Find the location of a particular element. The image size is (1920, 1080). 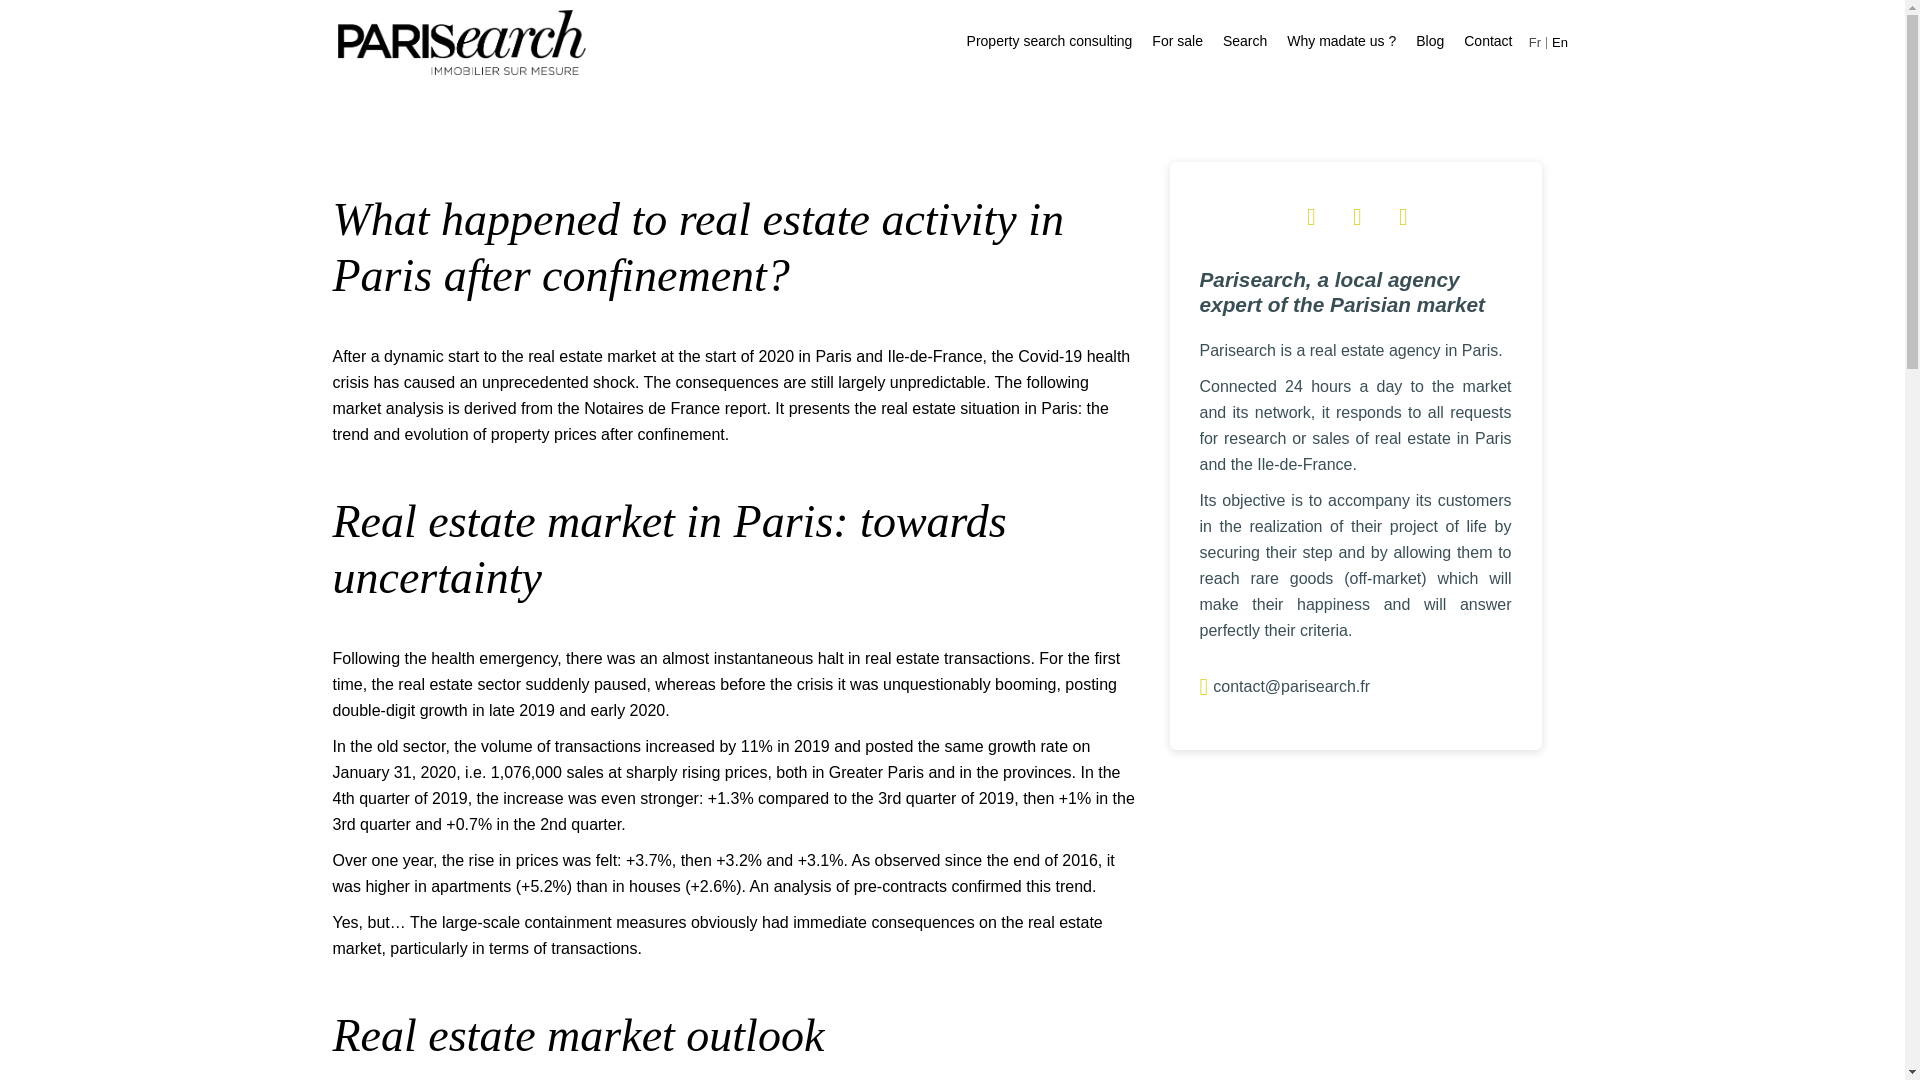

Contact is located at coordinates (1488, 40).